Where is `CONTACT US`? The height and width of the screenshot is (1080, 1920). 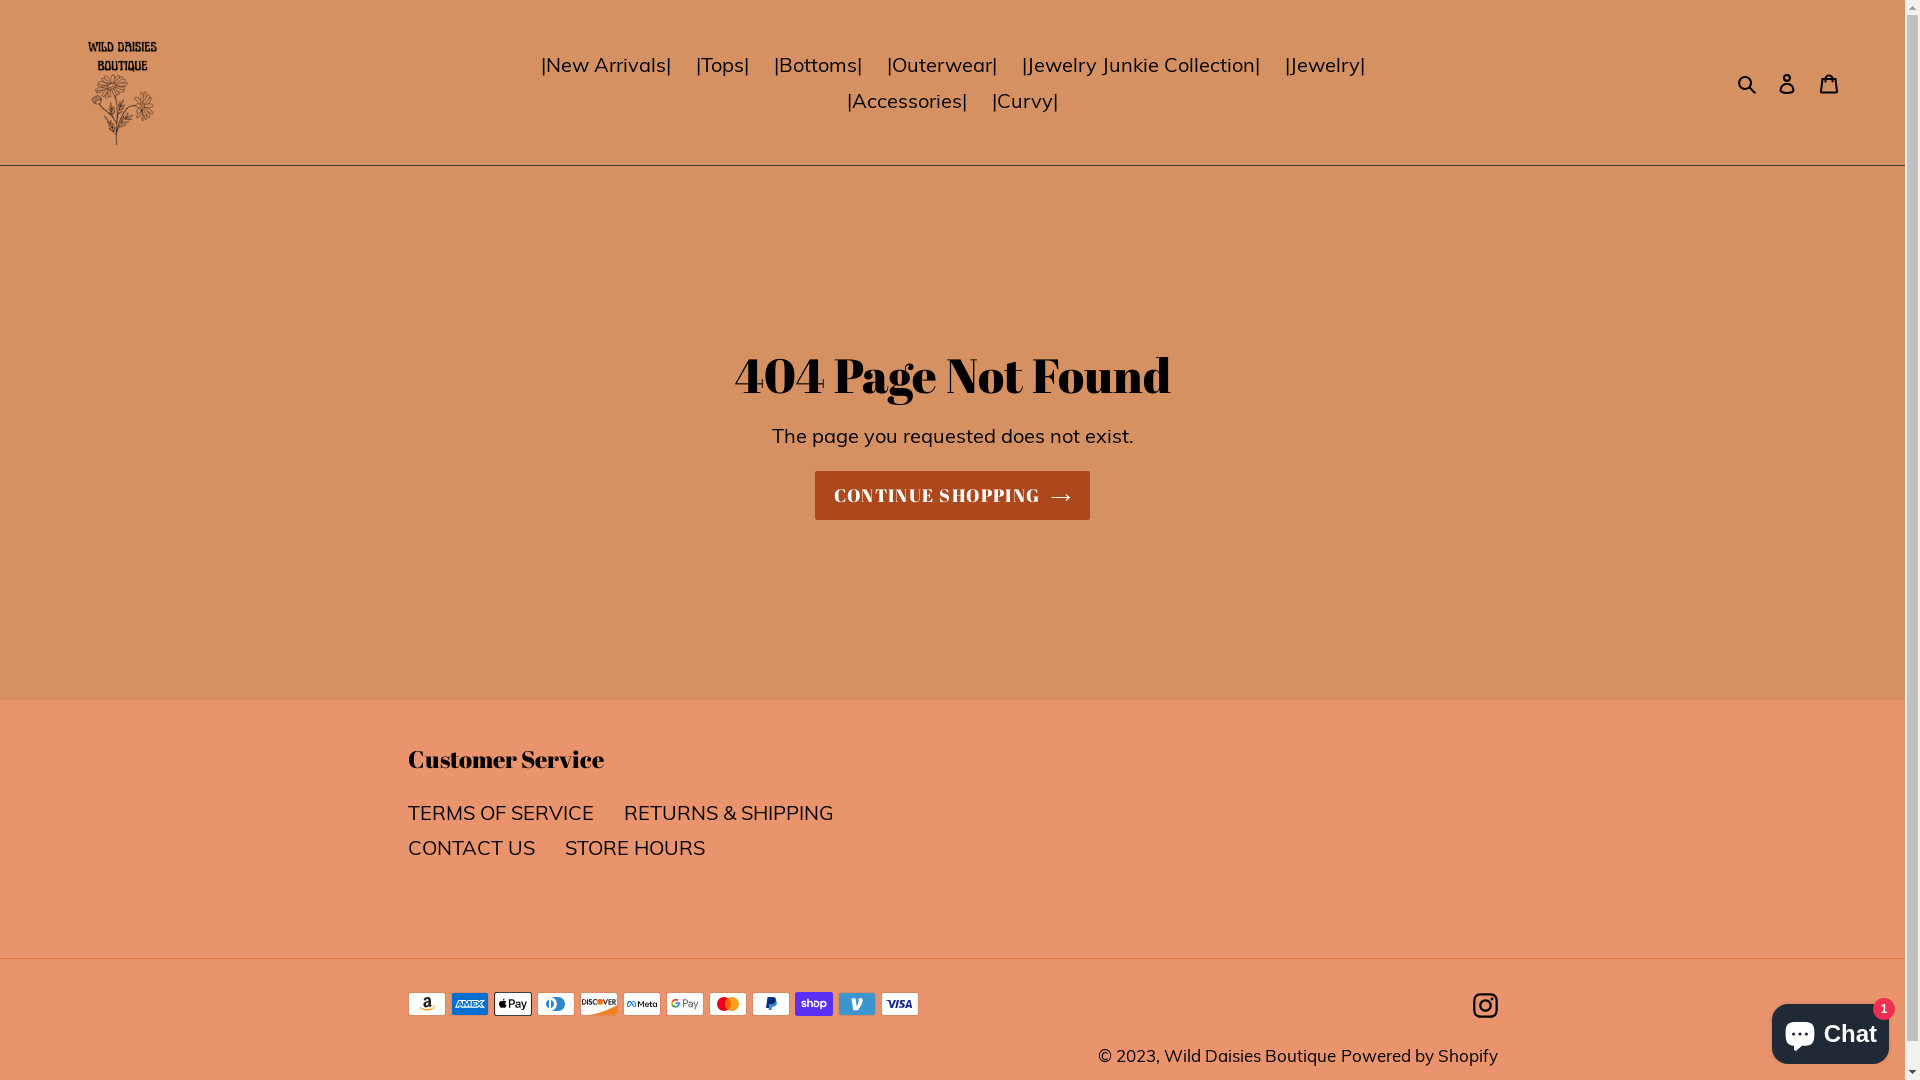 CONTACT US is located at coordinates (472, 848).